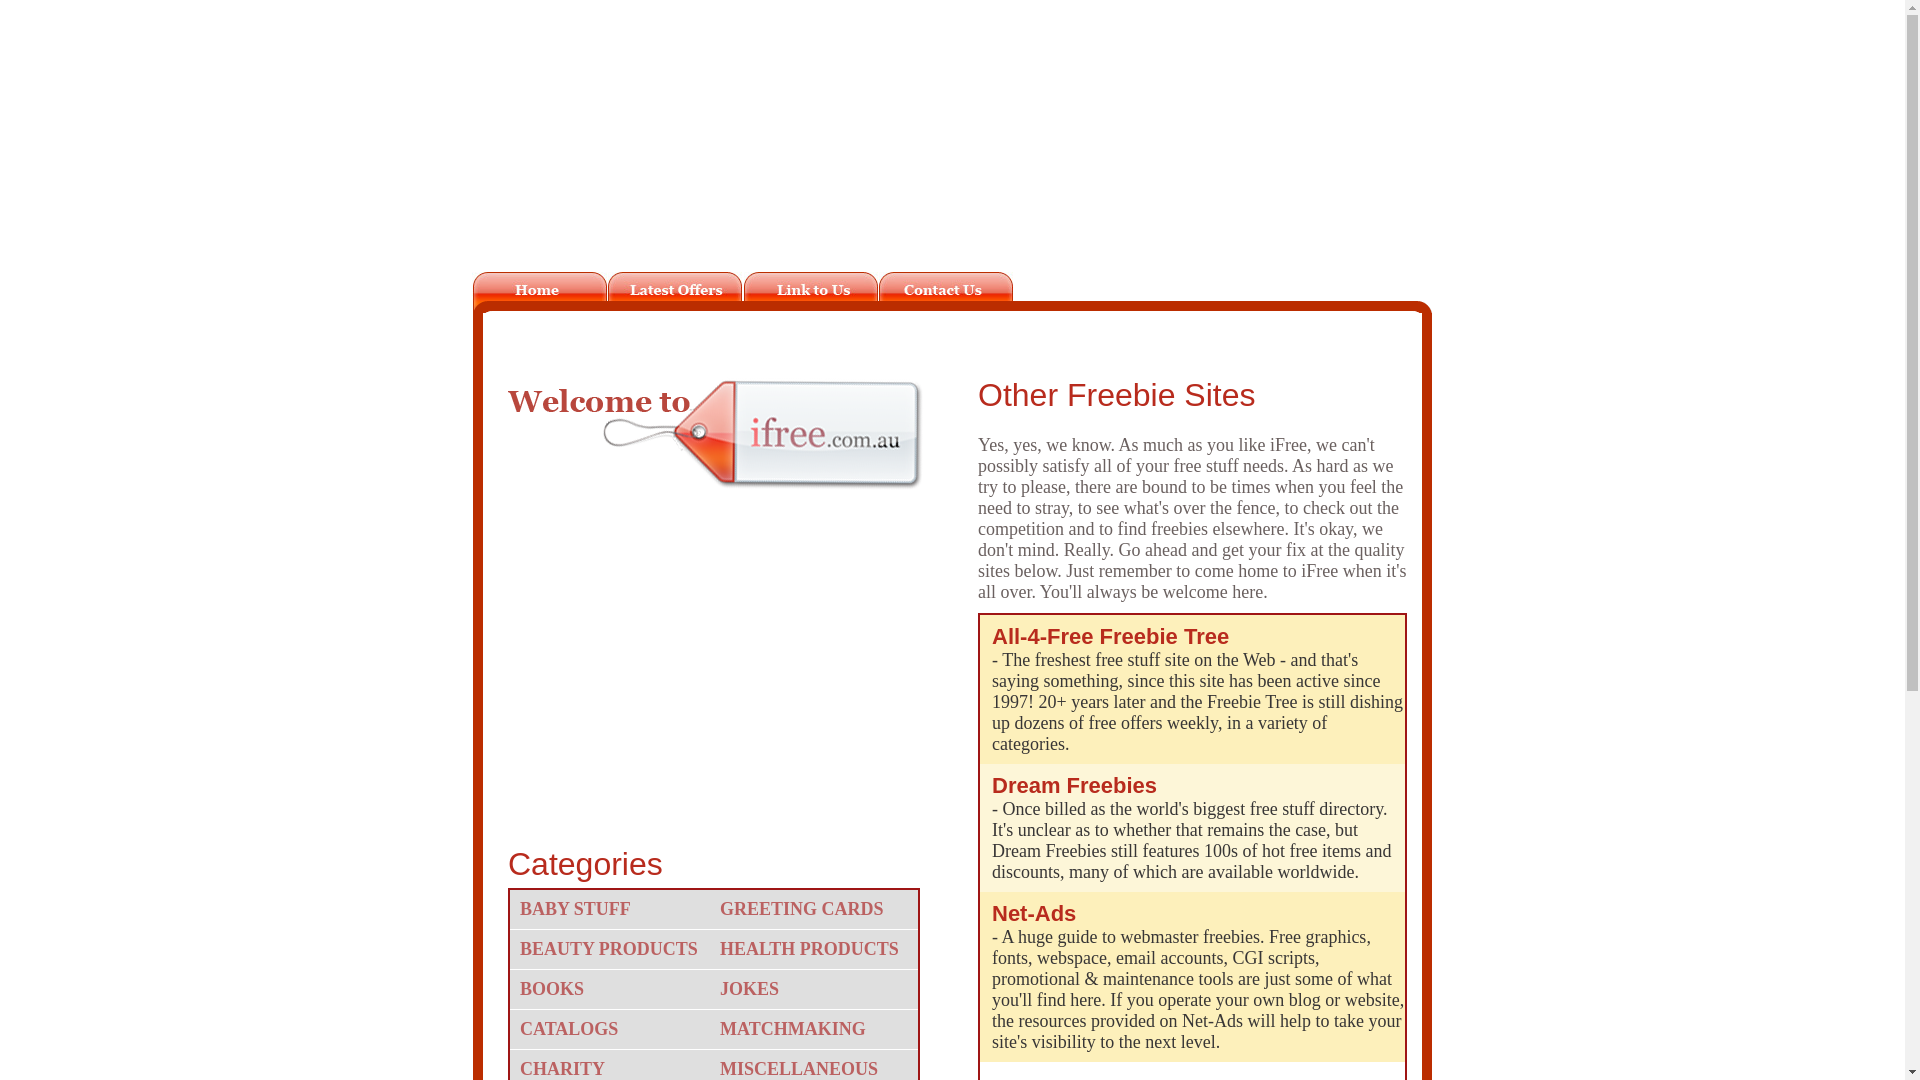 This screenshot has height=1080, width=1920. I want to click on GREETING CARDS, so click(814, 910).